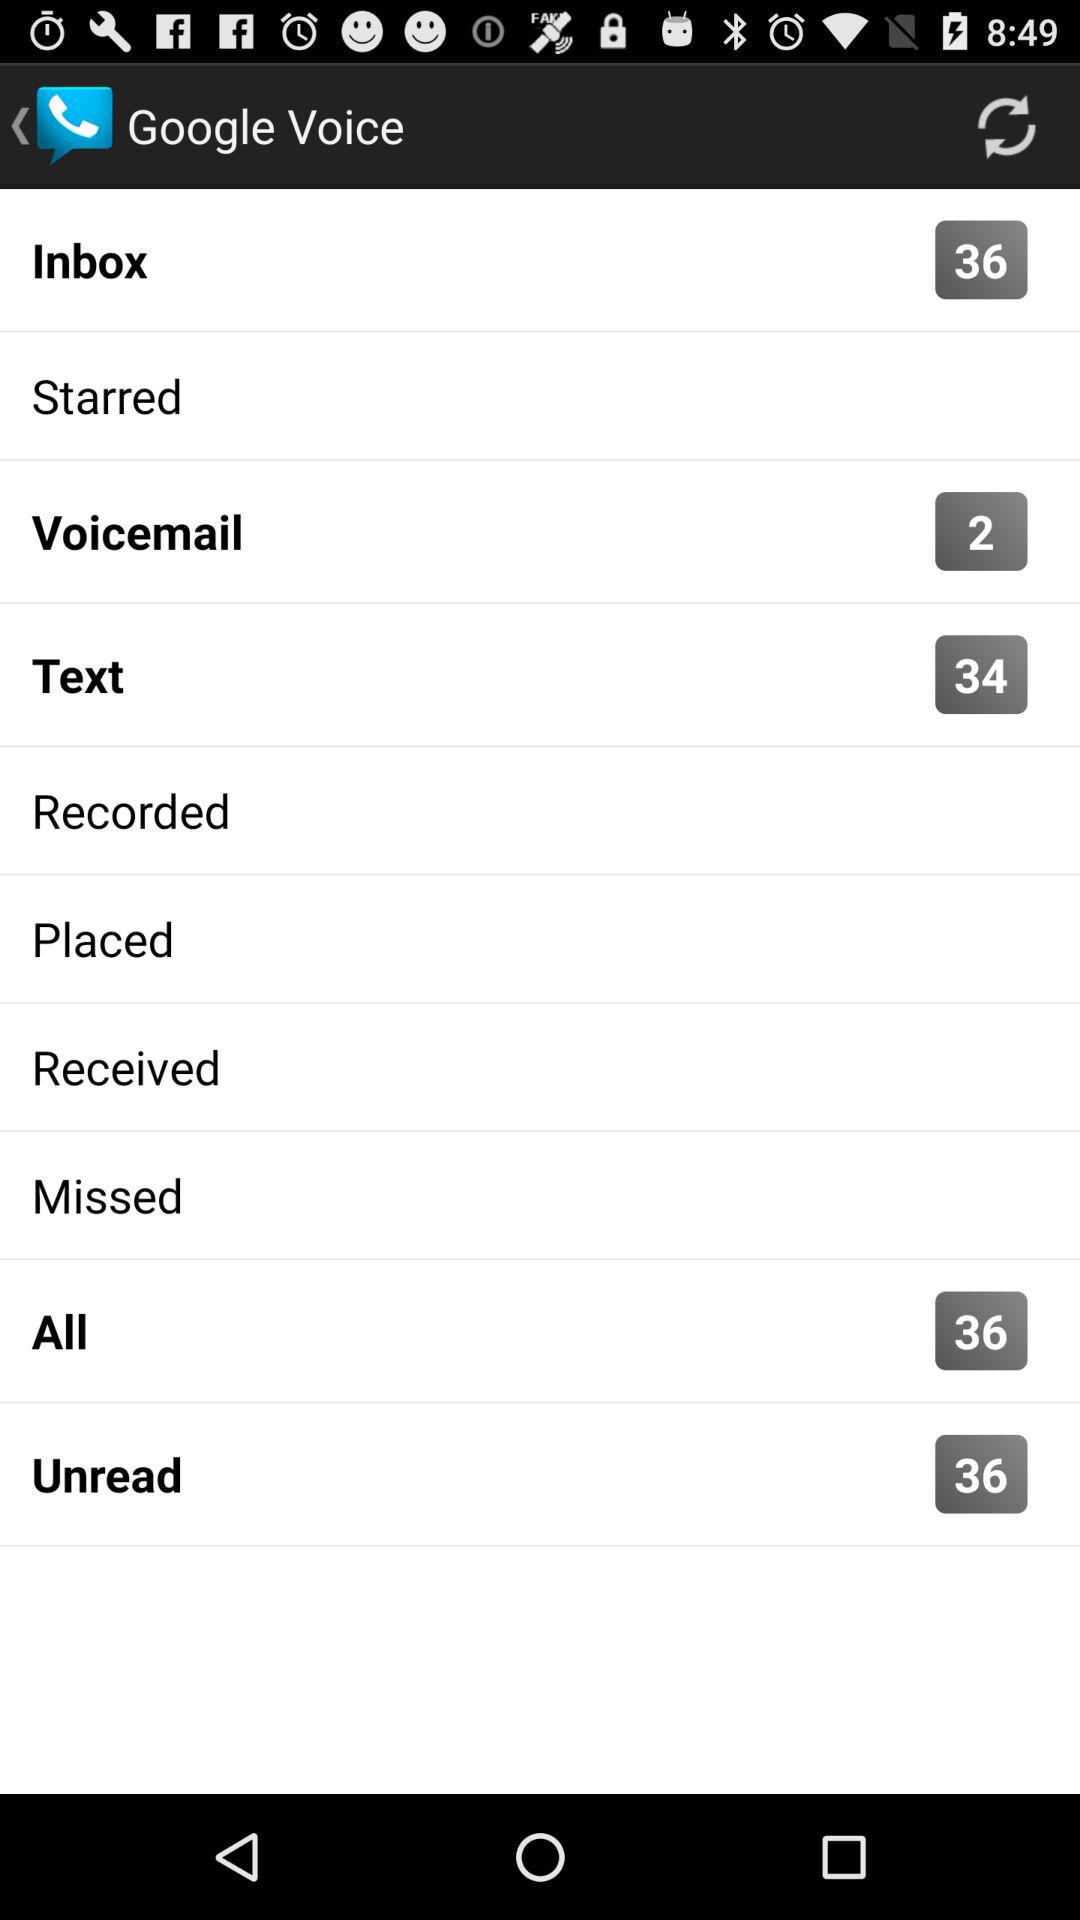  What do you see at coordinates (478, 531) in the screenshot?
I see `turn on app below starred app` at bounding box center [478, 531].